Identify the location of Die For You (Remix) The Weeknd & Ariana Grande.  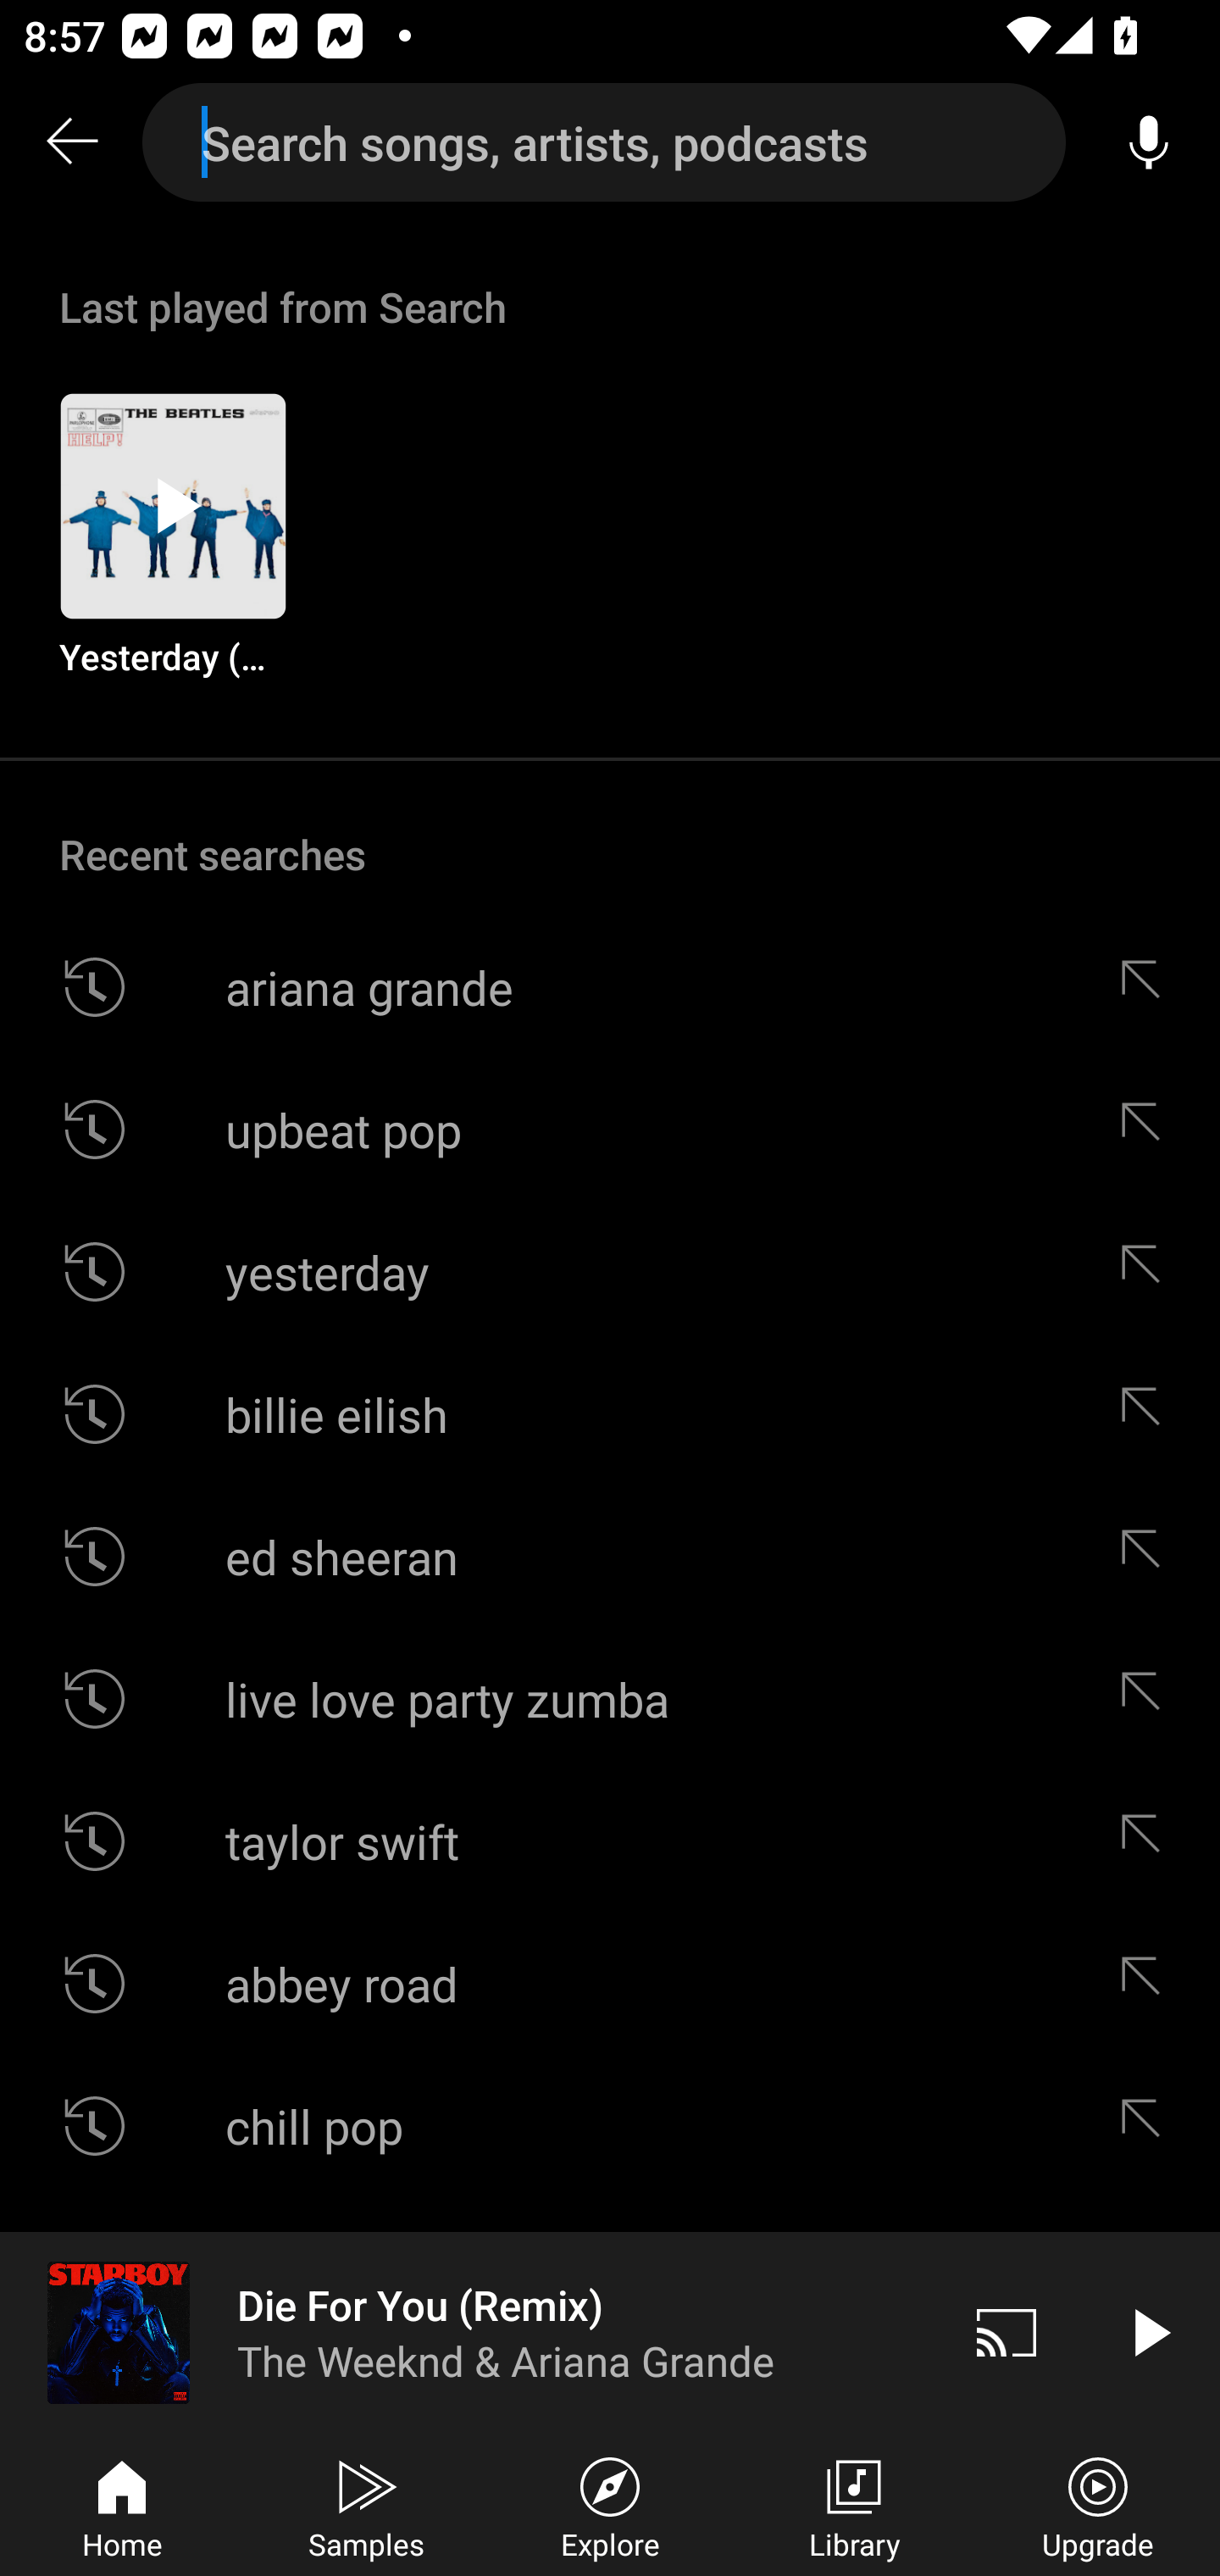
(468, 2332).